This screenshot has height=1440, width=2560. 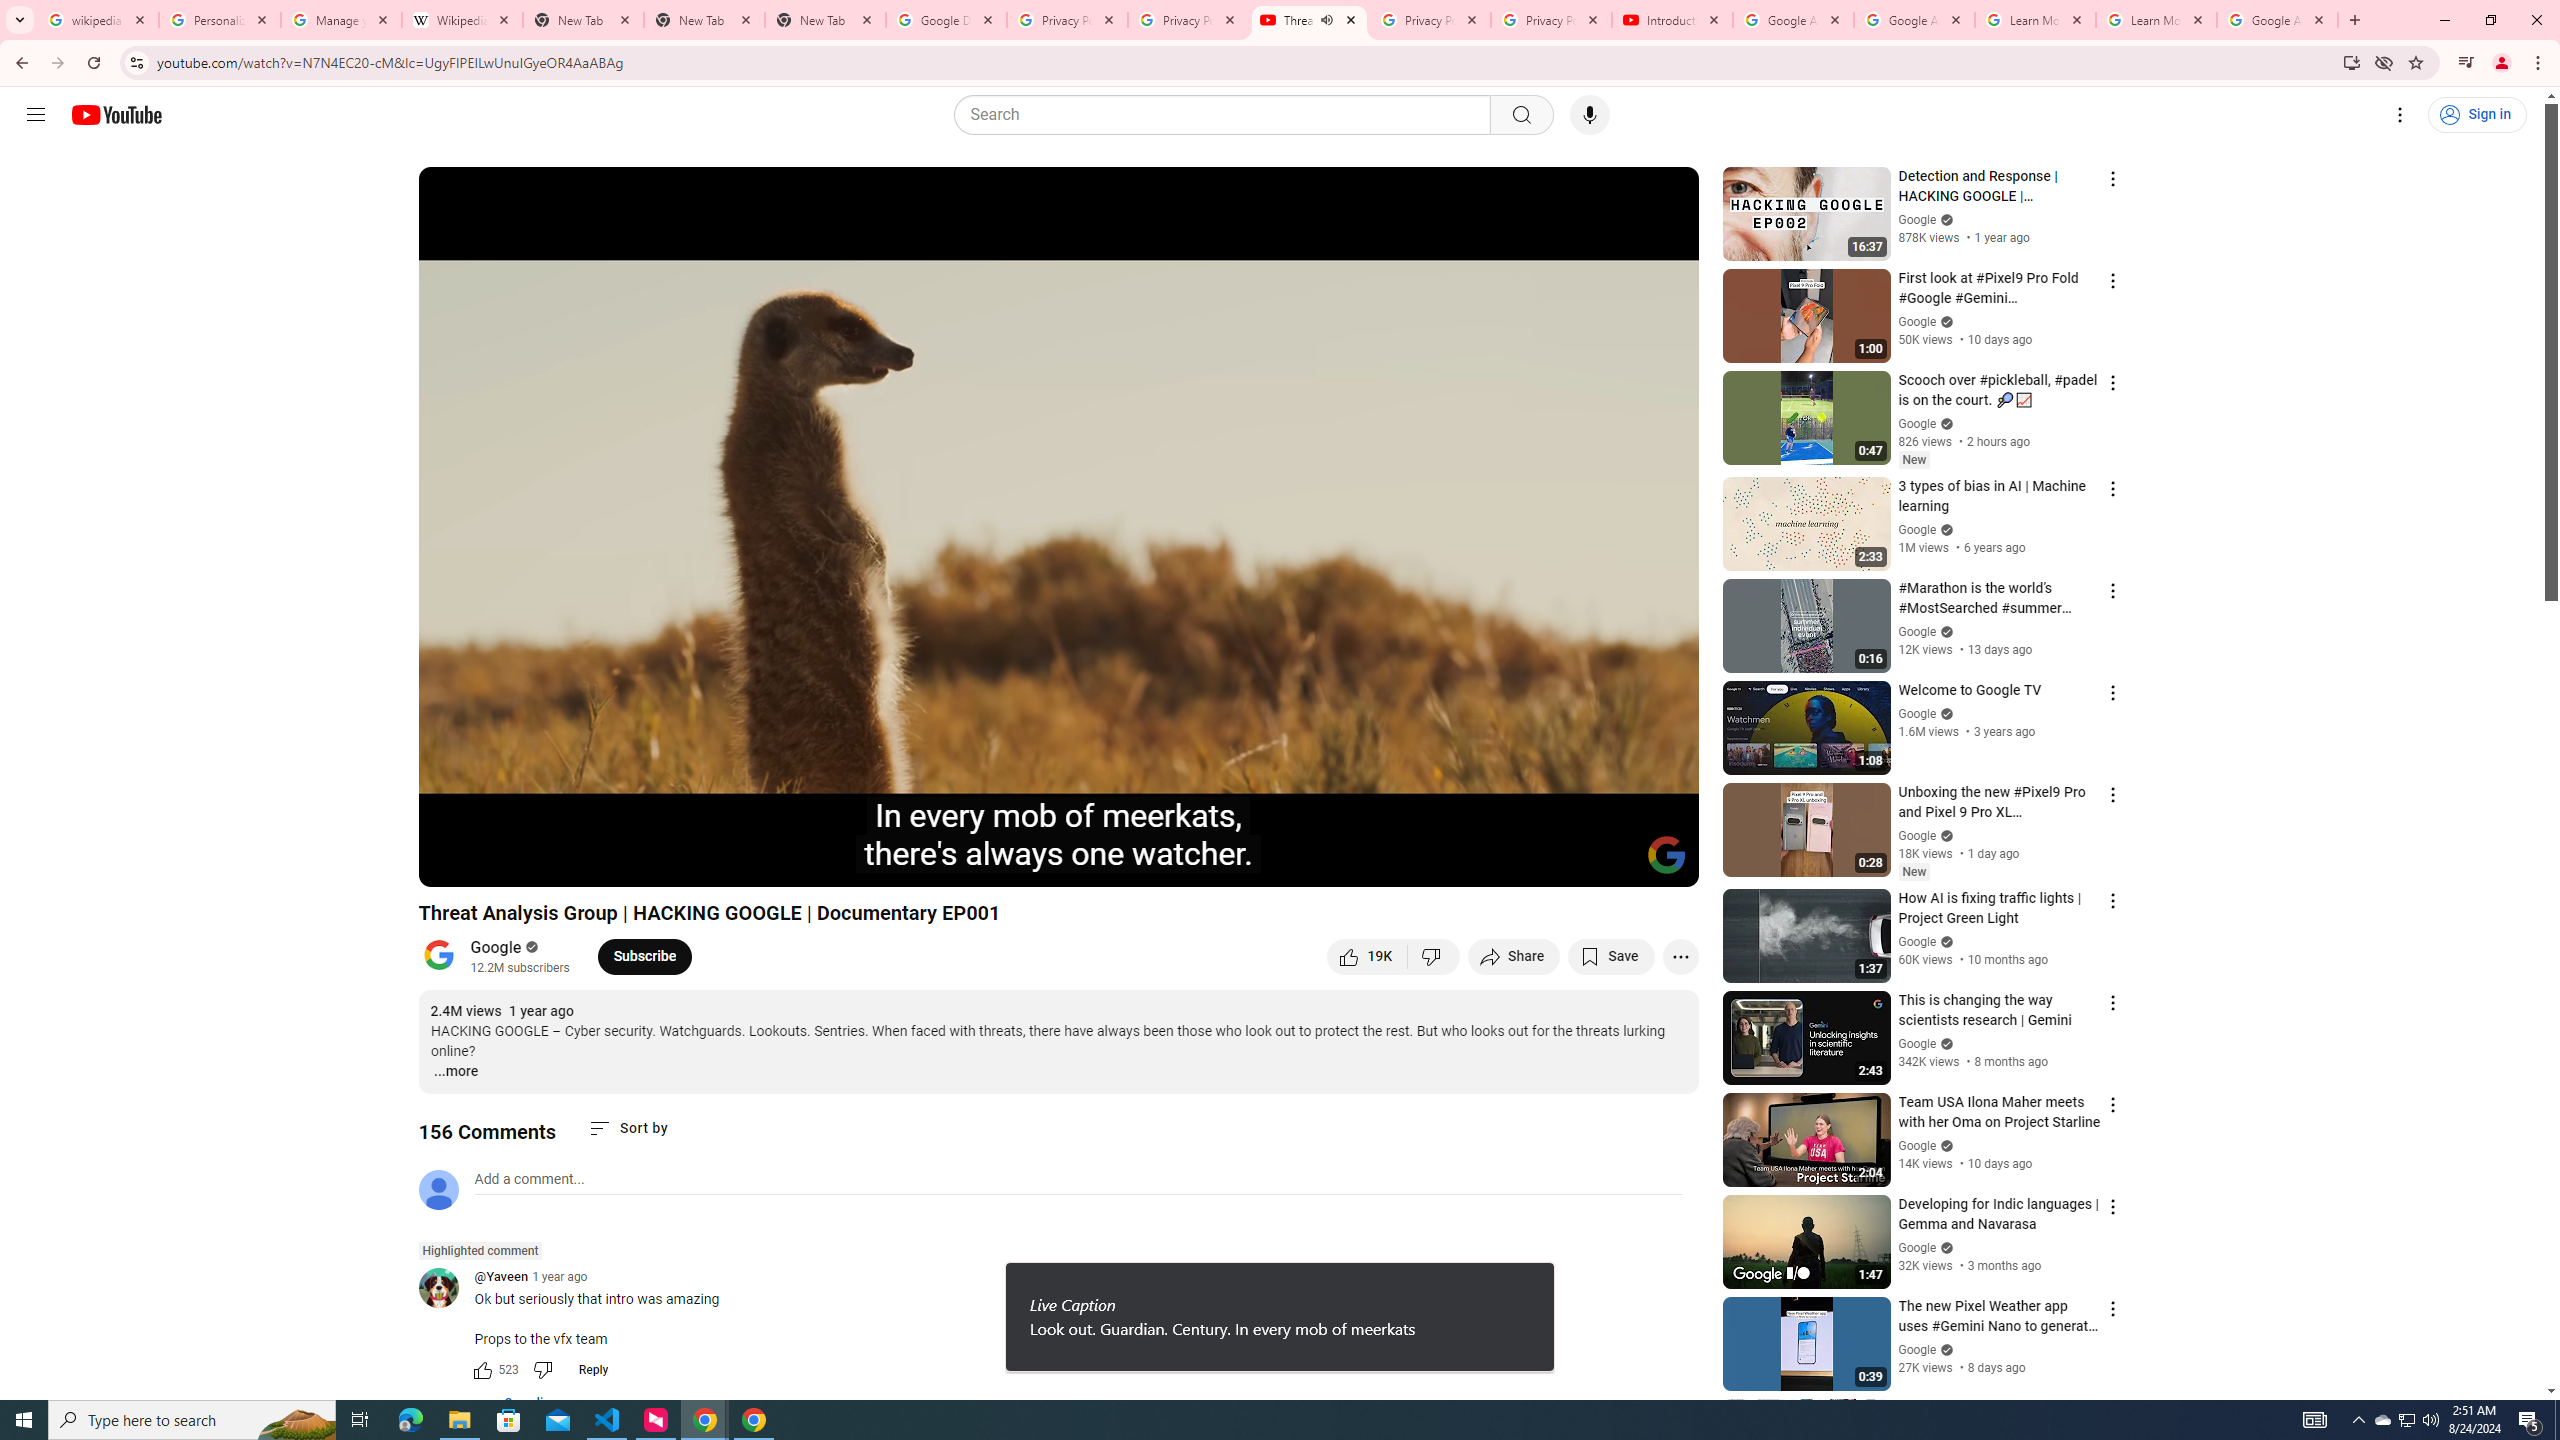 I want to click on New Tab, so click(x=826, y=20).